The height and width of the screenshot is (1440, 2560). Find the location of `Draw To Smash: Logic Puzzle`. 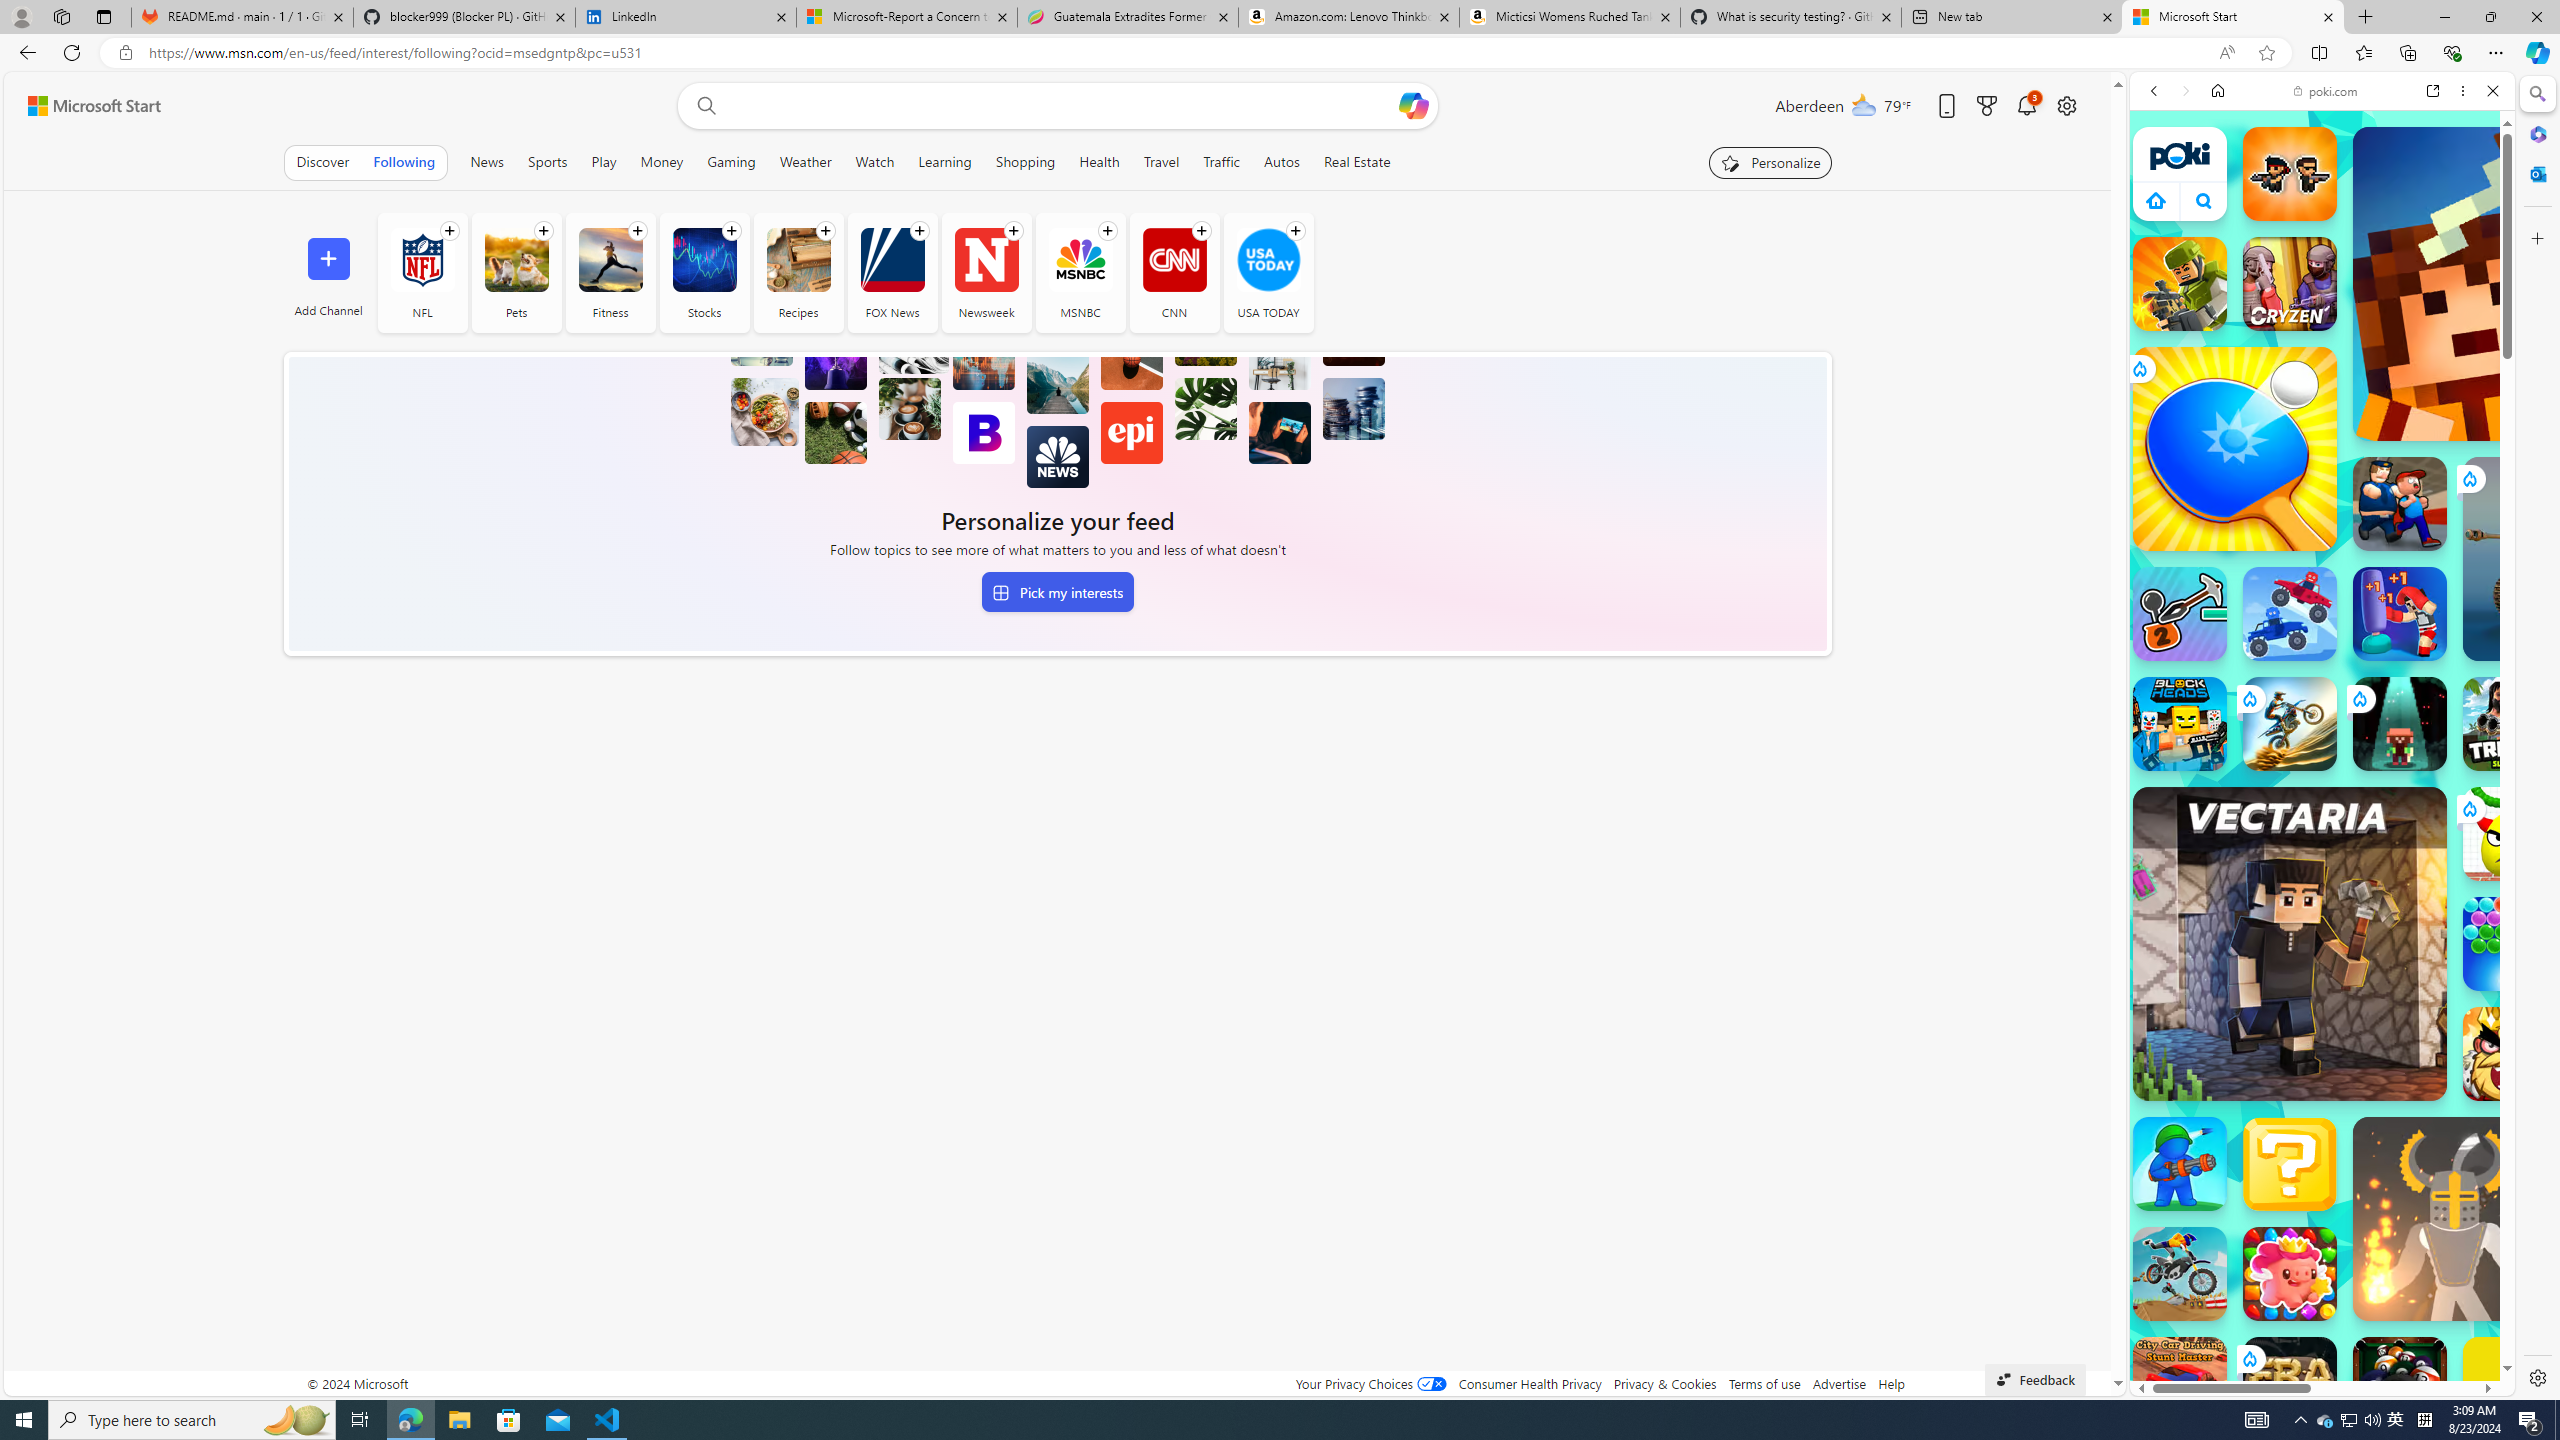

Draw To Smash: Logic Puzzle is located at coordinates (2510, 834).